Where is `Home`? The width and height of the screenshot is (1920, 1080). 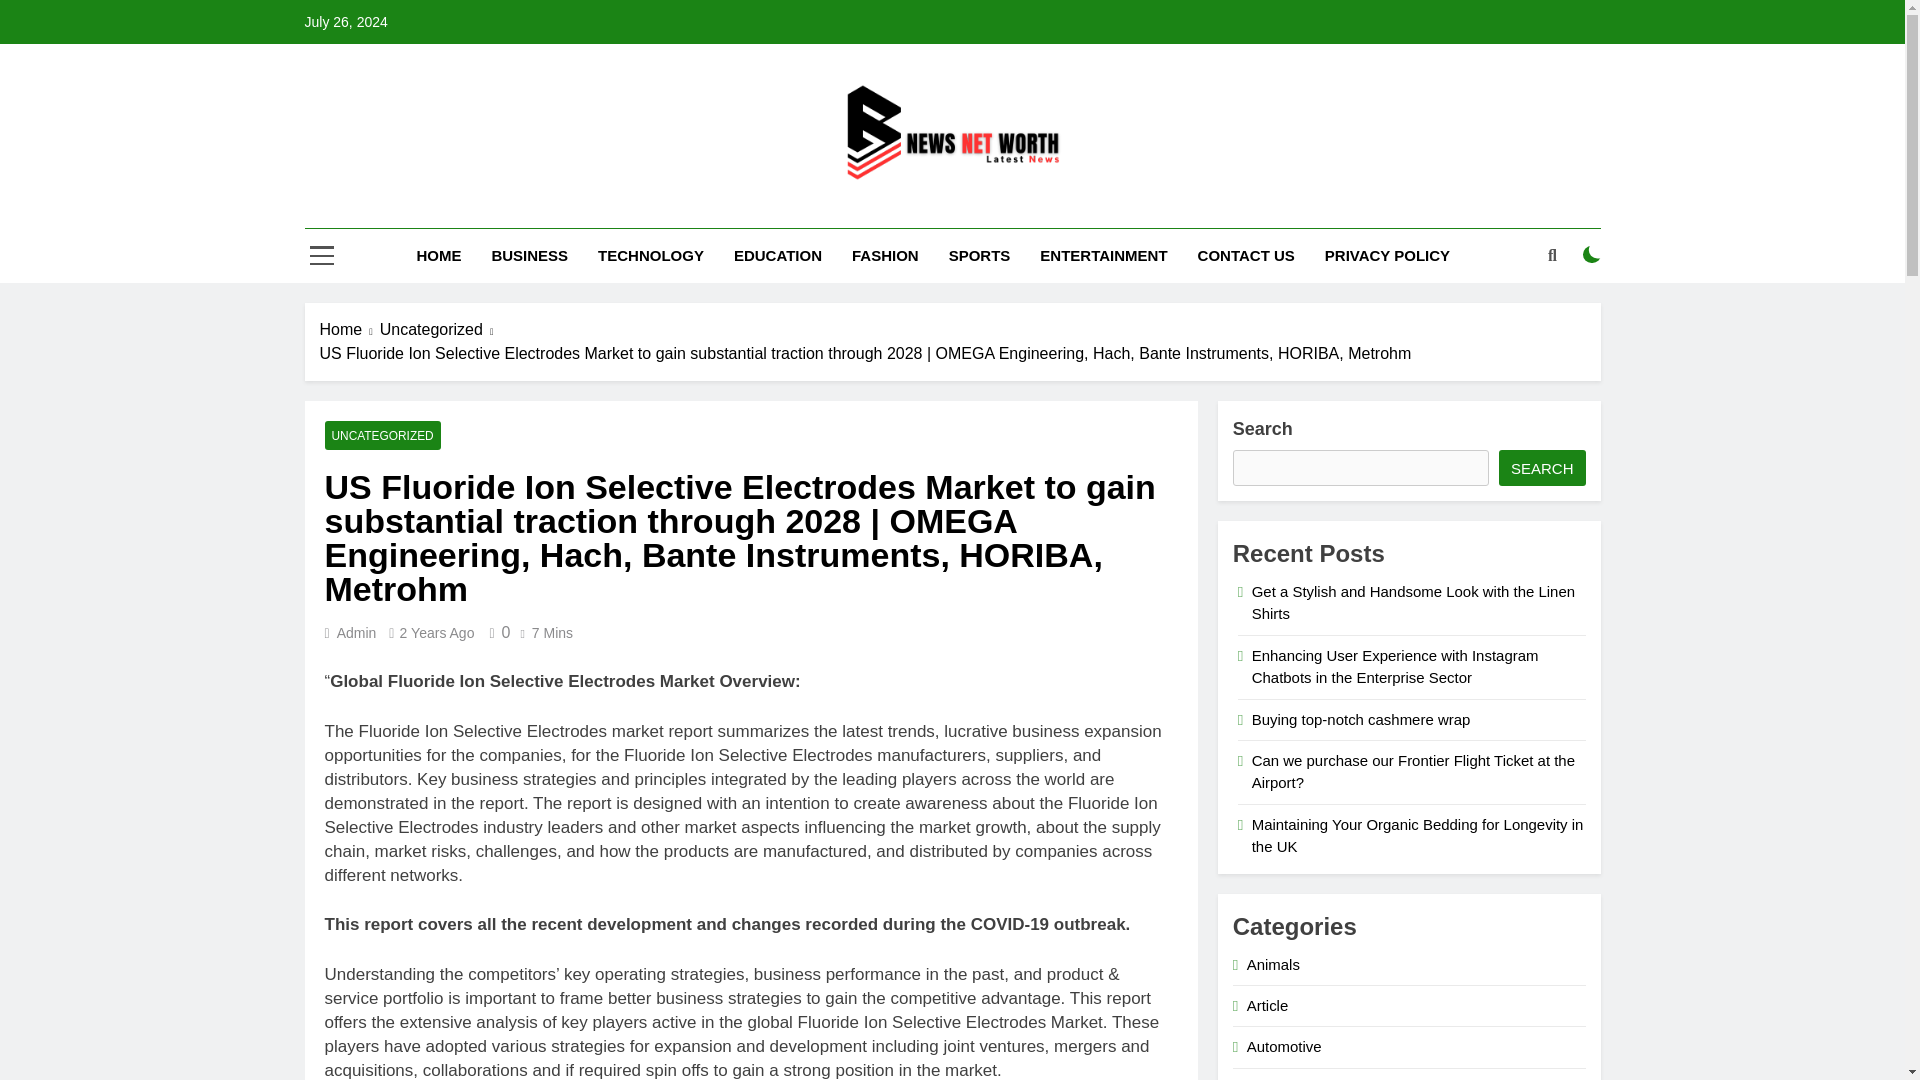 Home is located at coordinates (350, 330).